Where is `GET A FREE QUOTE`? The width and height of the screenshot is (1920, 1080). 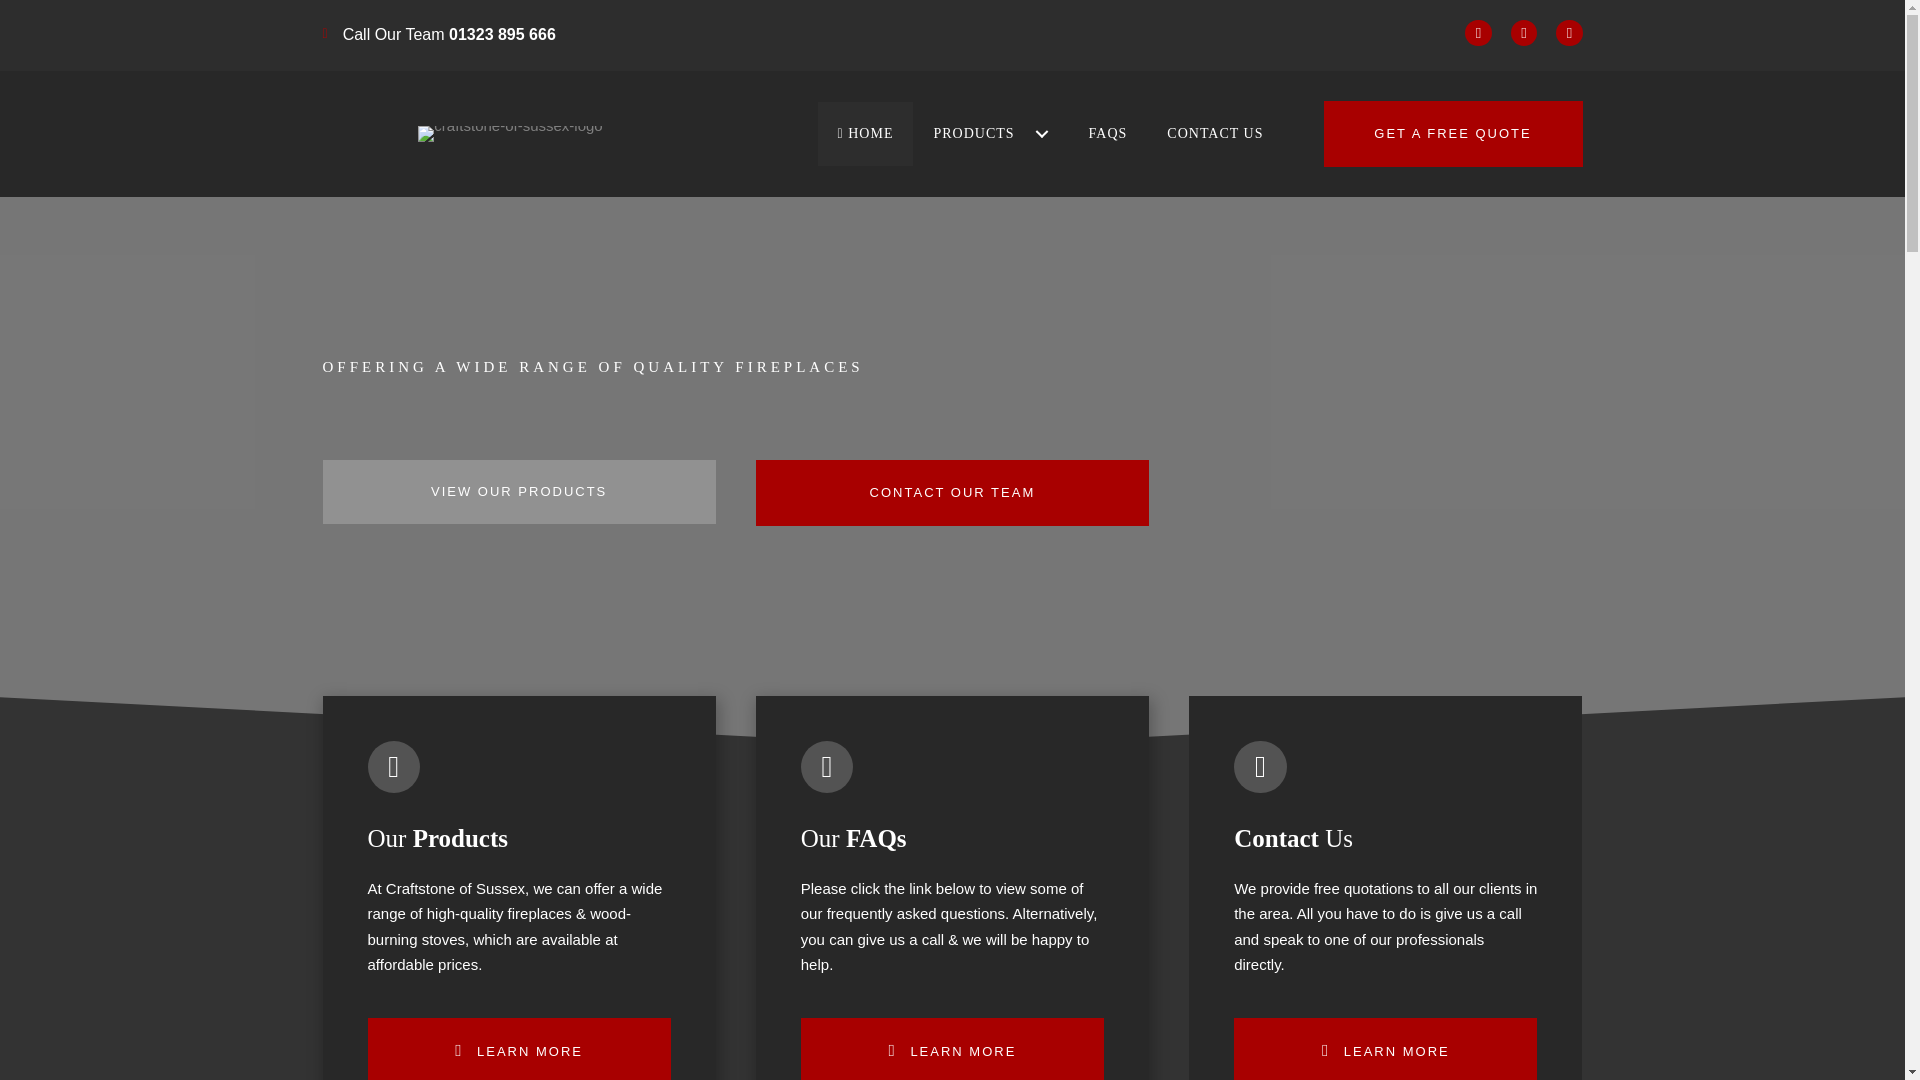 GET A FREE QUOTE is located at coordinates (1453, 134).